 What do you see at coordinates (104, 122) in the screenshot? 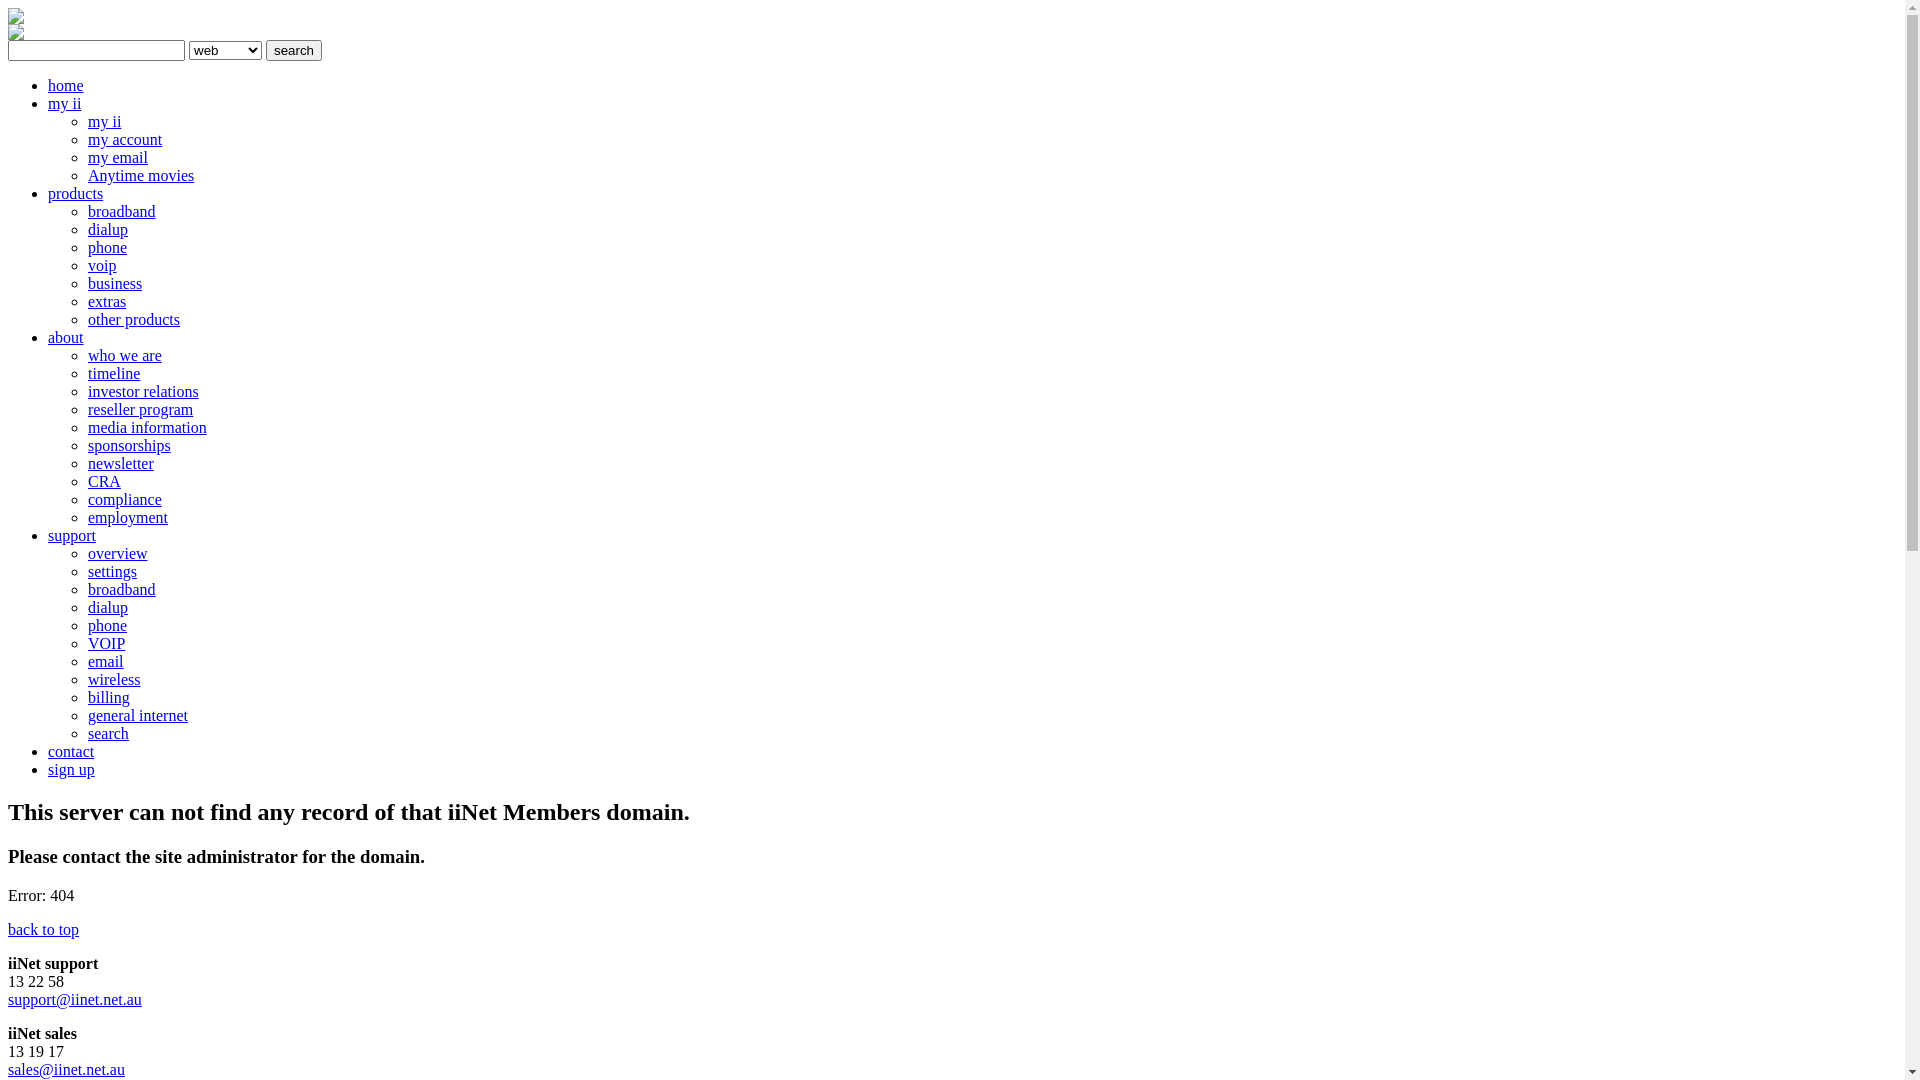
I see `my ii` at bounding box center [104, 122].